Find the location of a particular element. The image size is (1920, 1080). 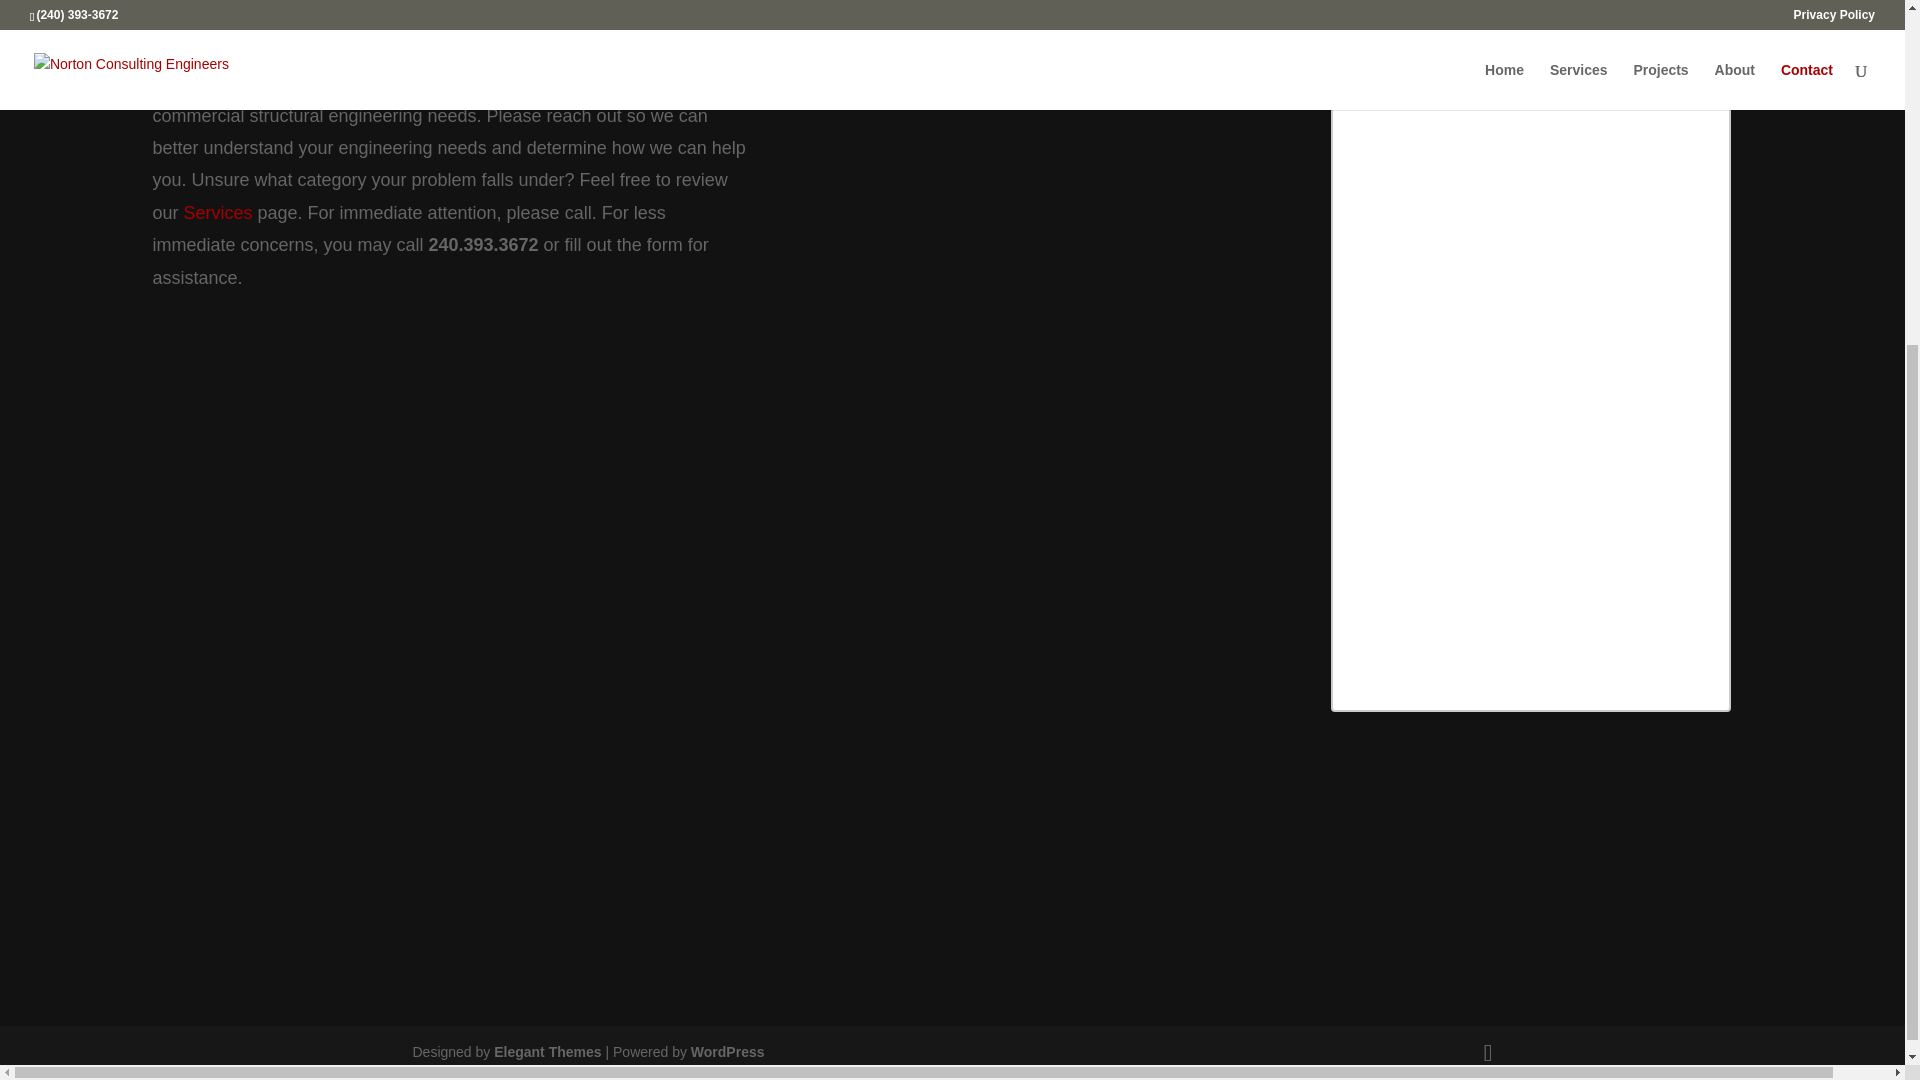

Premium WordPress Themes is located at coordinates (546, 1052).